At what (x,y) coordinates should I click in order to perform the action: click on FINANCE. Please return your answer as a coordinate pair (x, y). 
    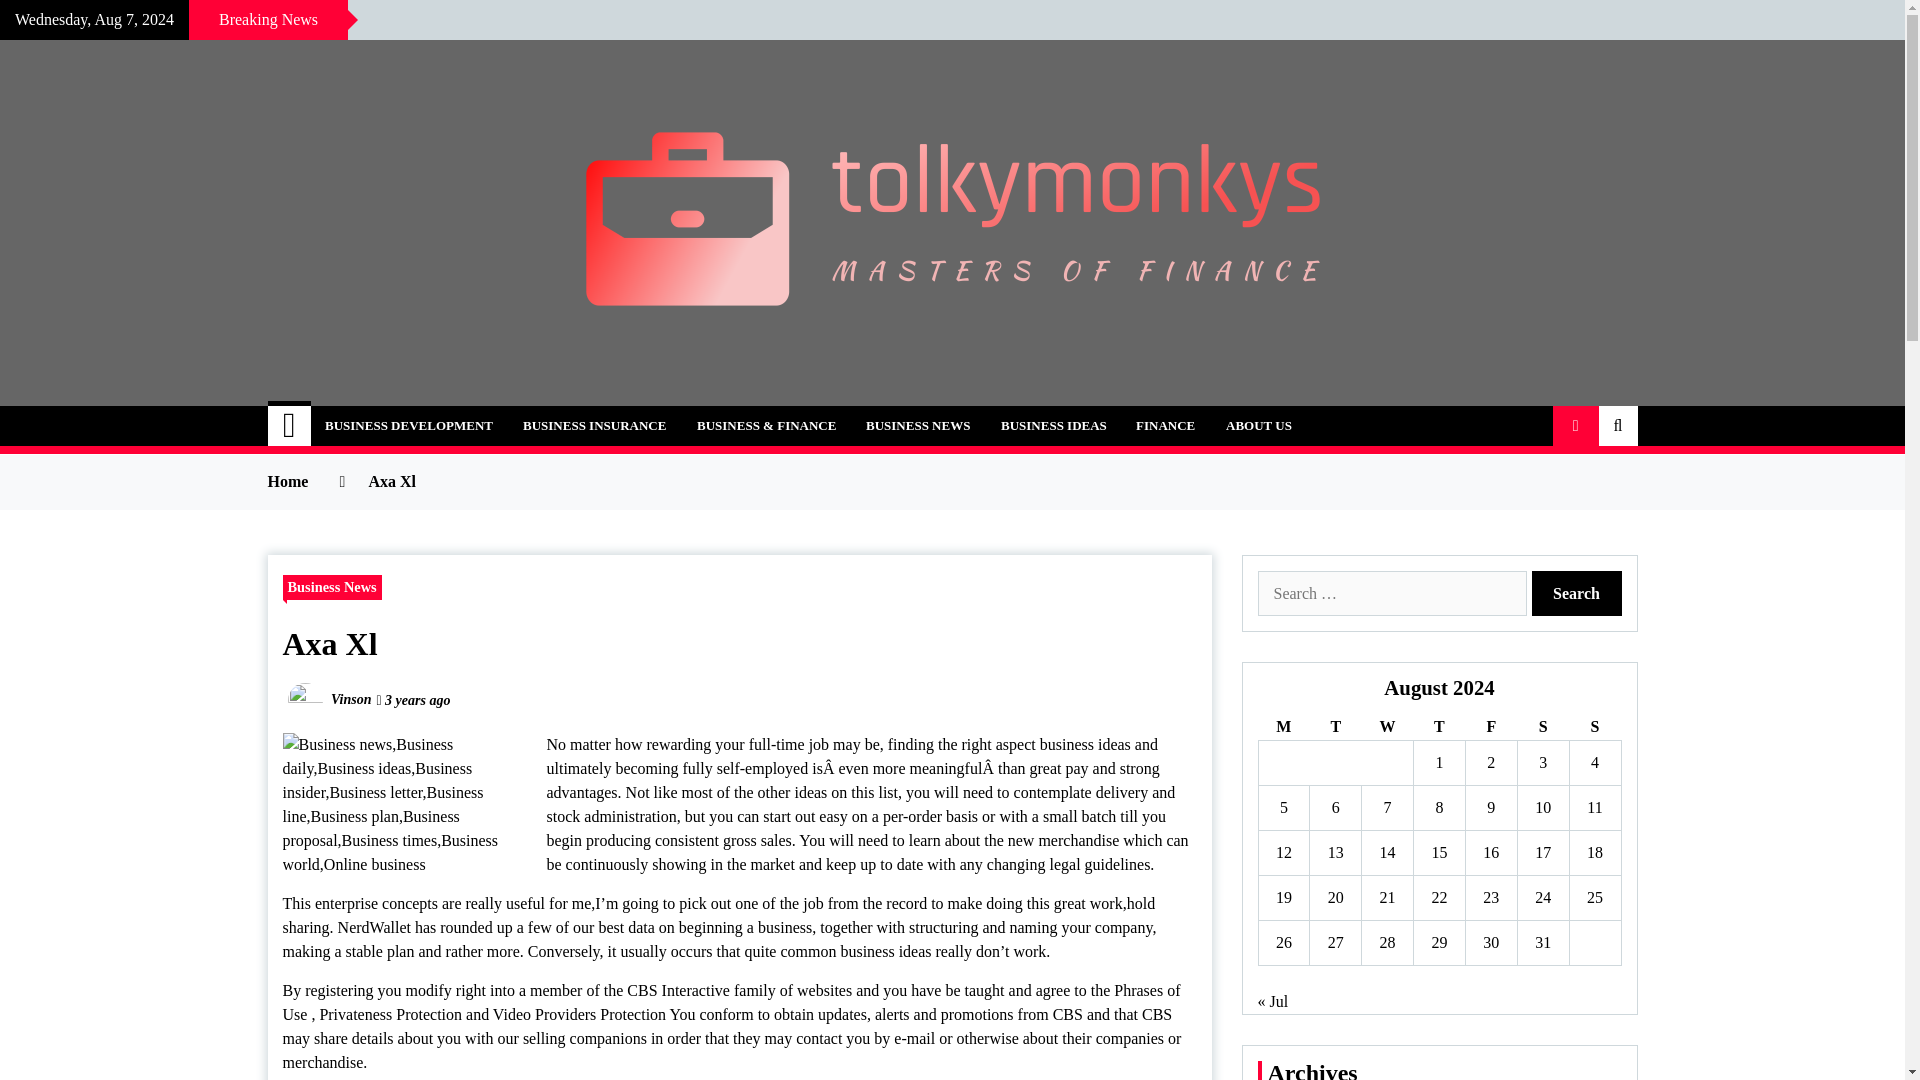
    Looking at the image, I should click on (1165, 426).